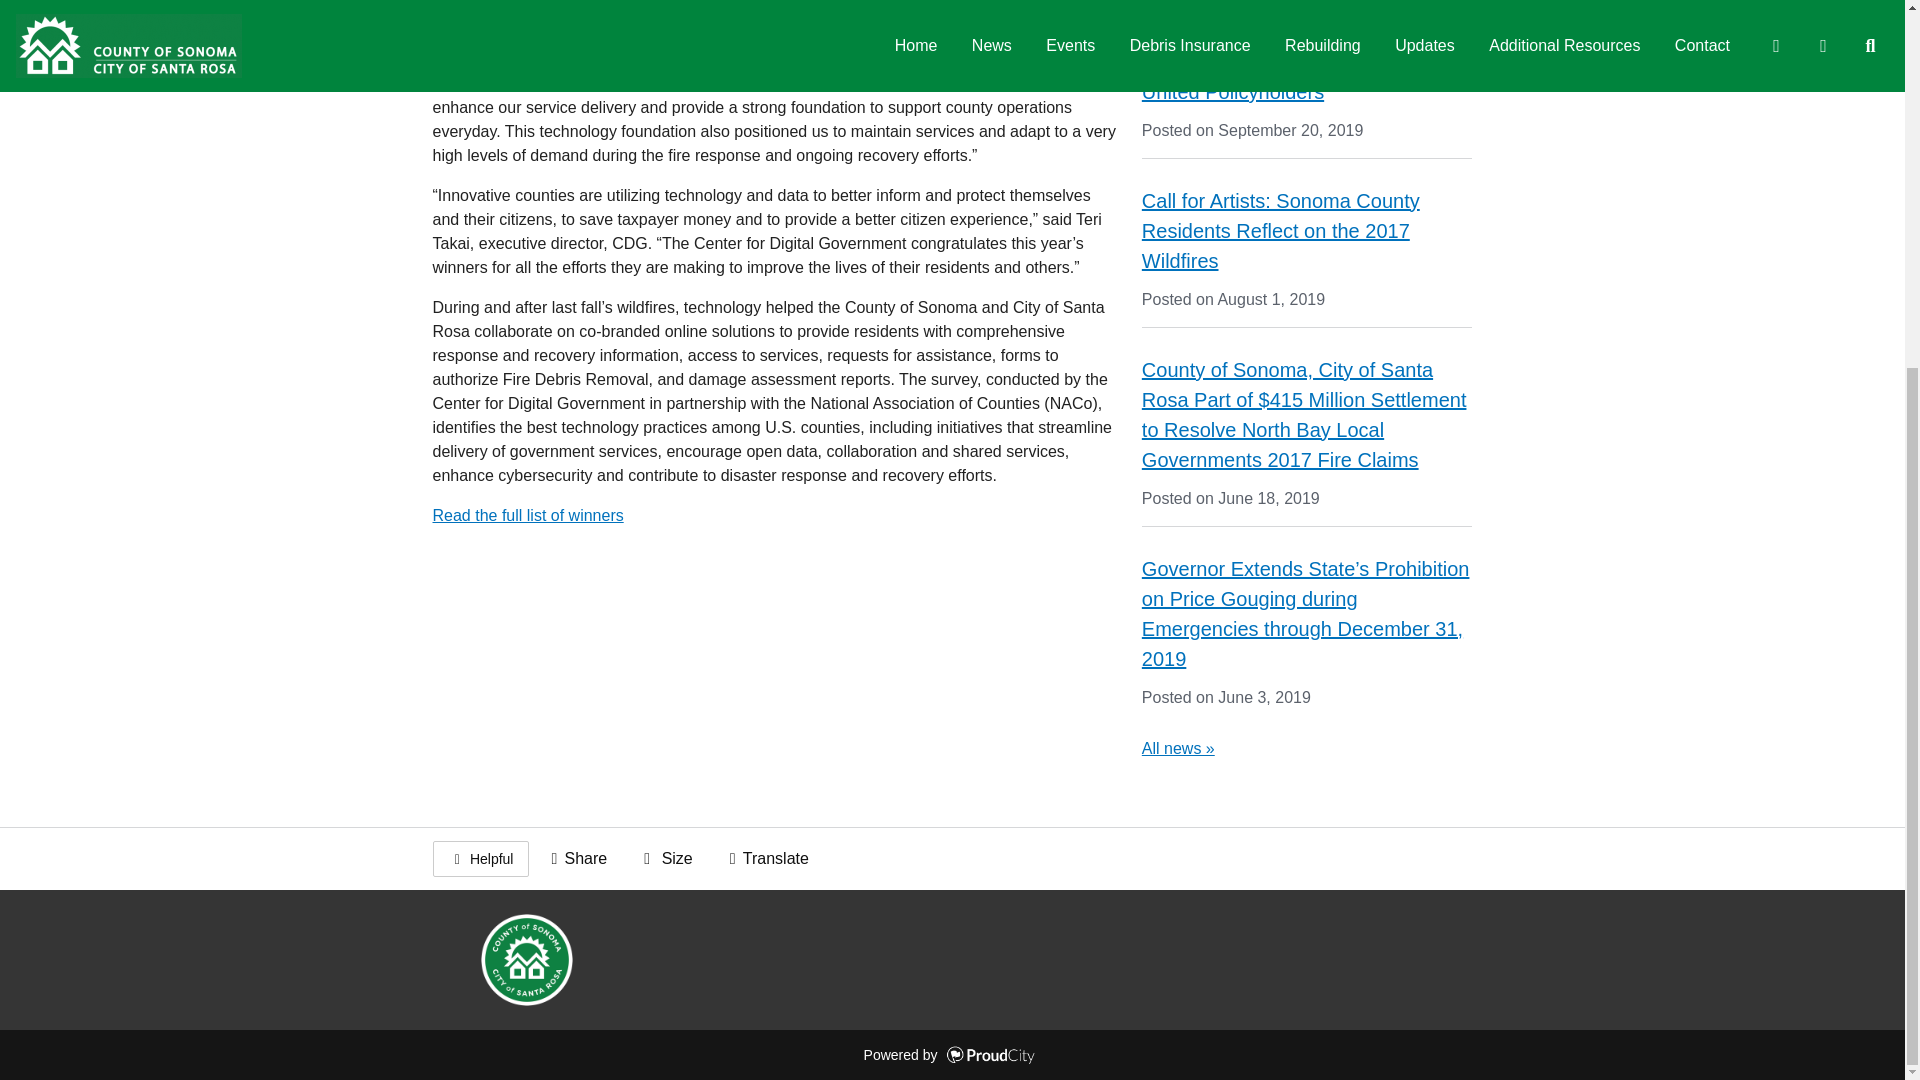  Describe the element at coordinates (527, 514) in the screenshot. I see `See the full list of winners` at that location.